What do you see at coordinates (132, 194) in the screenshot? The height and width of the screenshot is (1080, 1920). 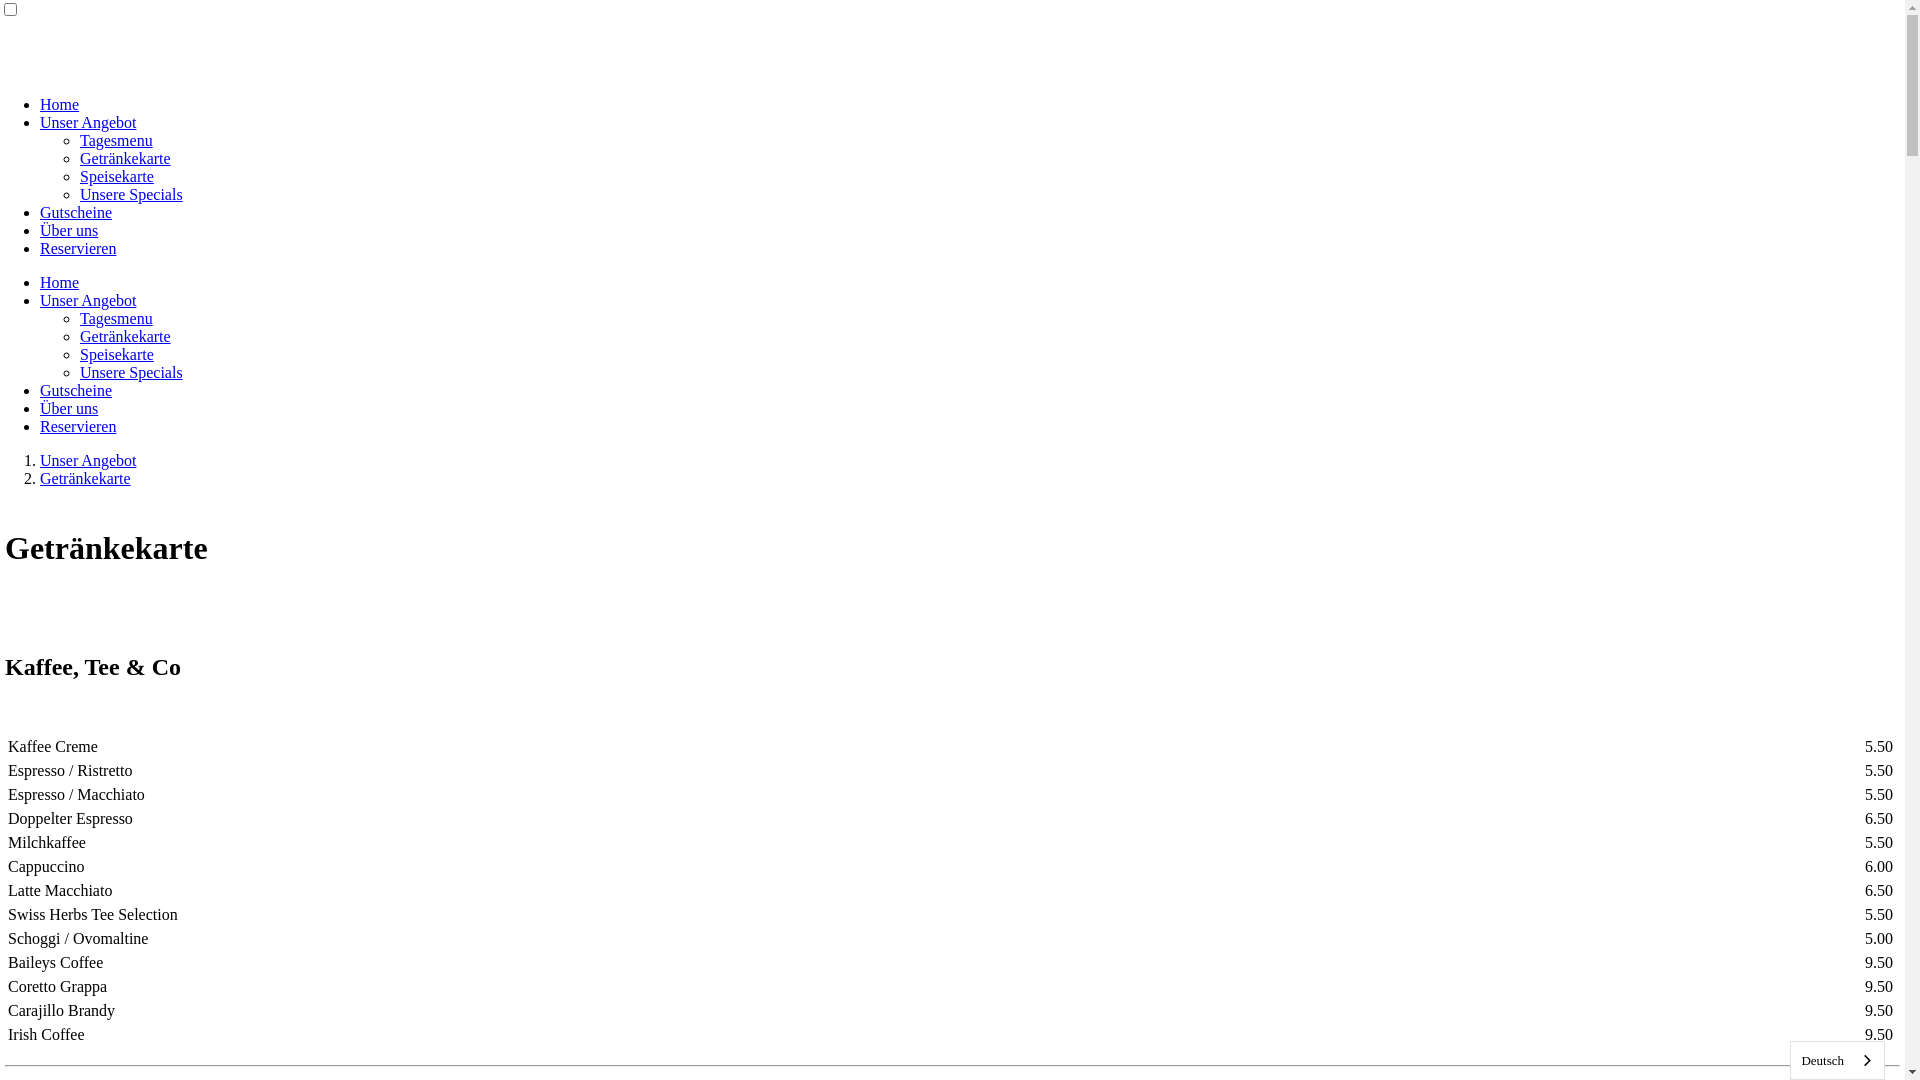 I see `Unsere Specials` at bounding box center [132, 194].